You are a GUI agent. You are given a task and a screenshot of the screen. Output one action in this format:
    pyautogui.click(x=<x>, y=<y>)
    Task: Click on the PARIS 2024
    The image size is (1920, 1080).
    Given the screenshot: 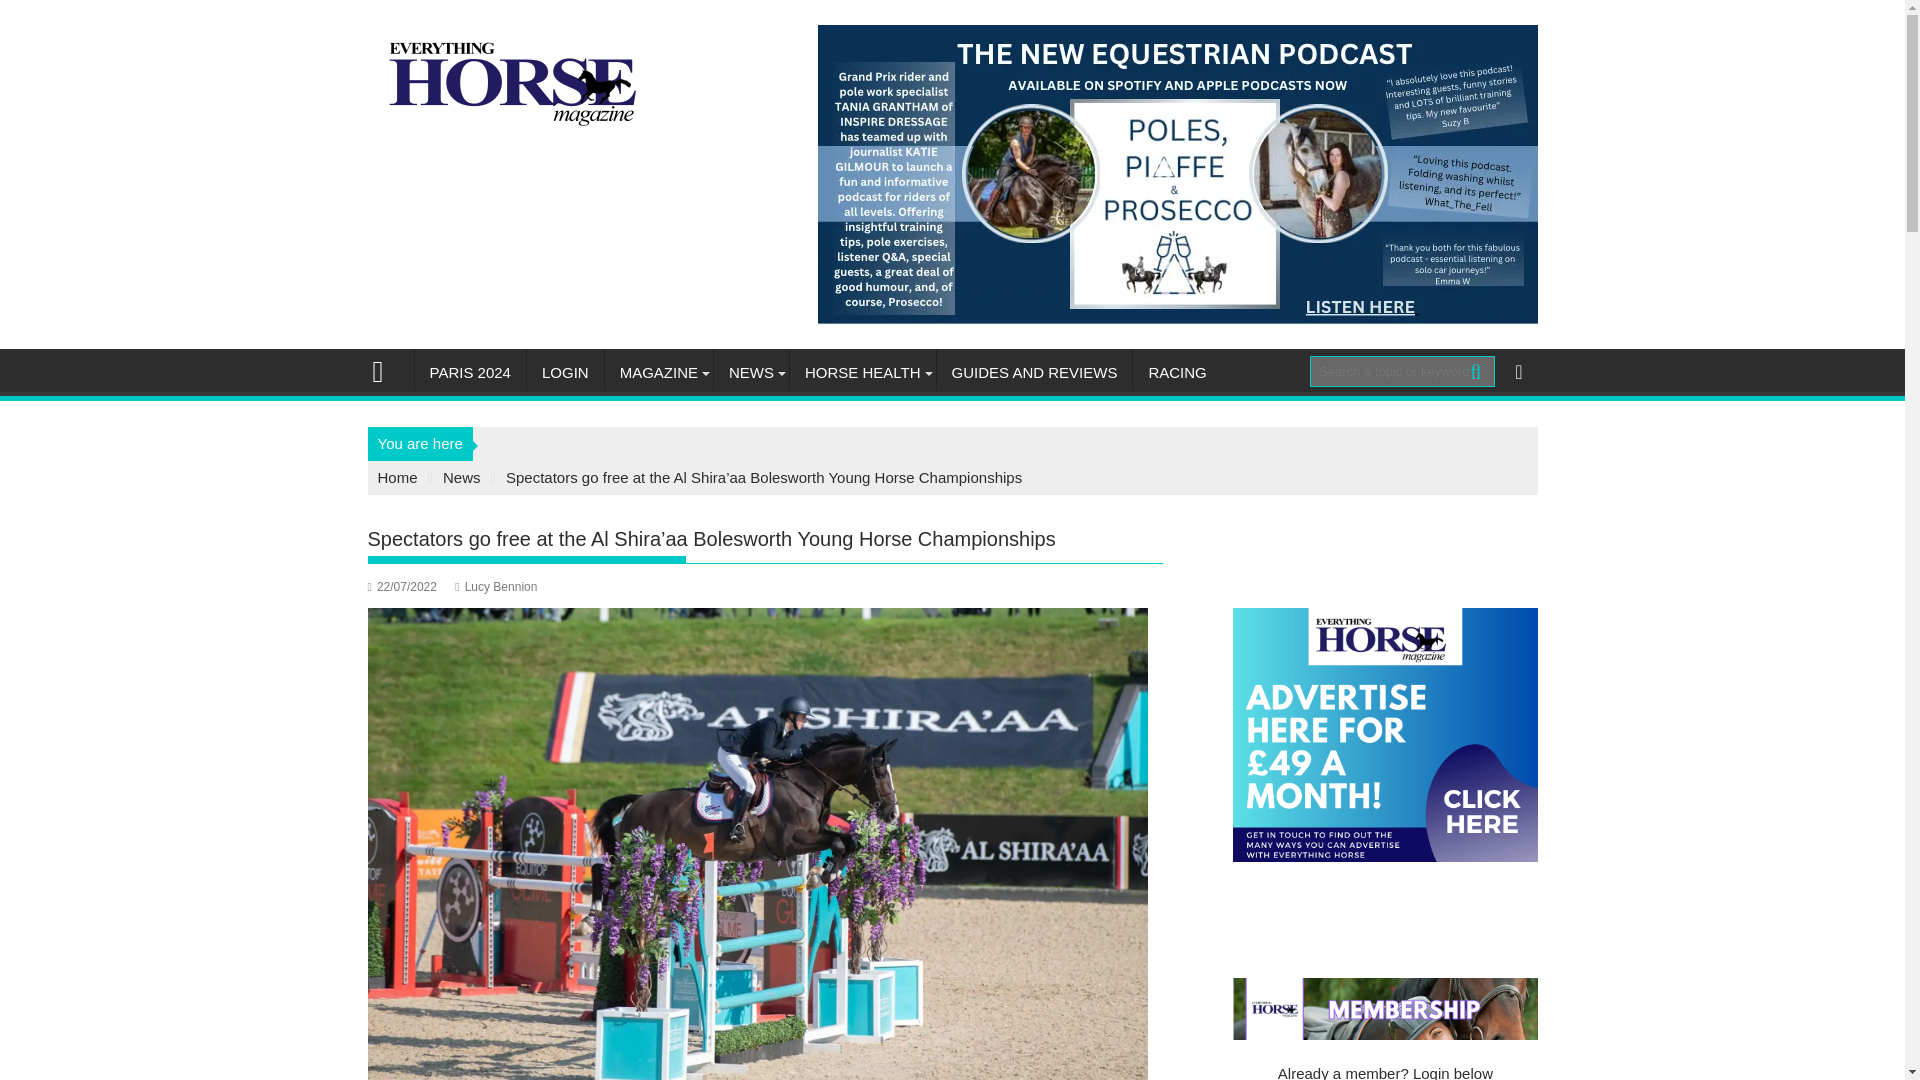 What is the action you would take?
    pyautogui.click(x=469, y=372)
    